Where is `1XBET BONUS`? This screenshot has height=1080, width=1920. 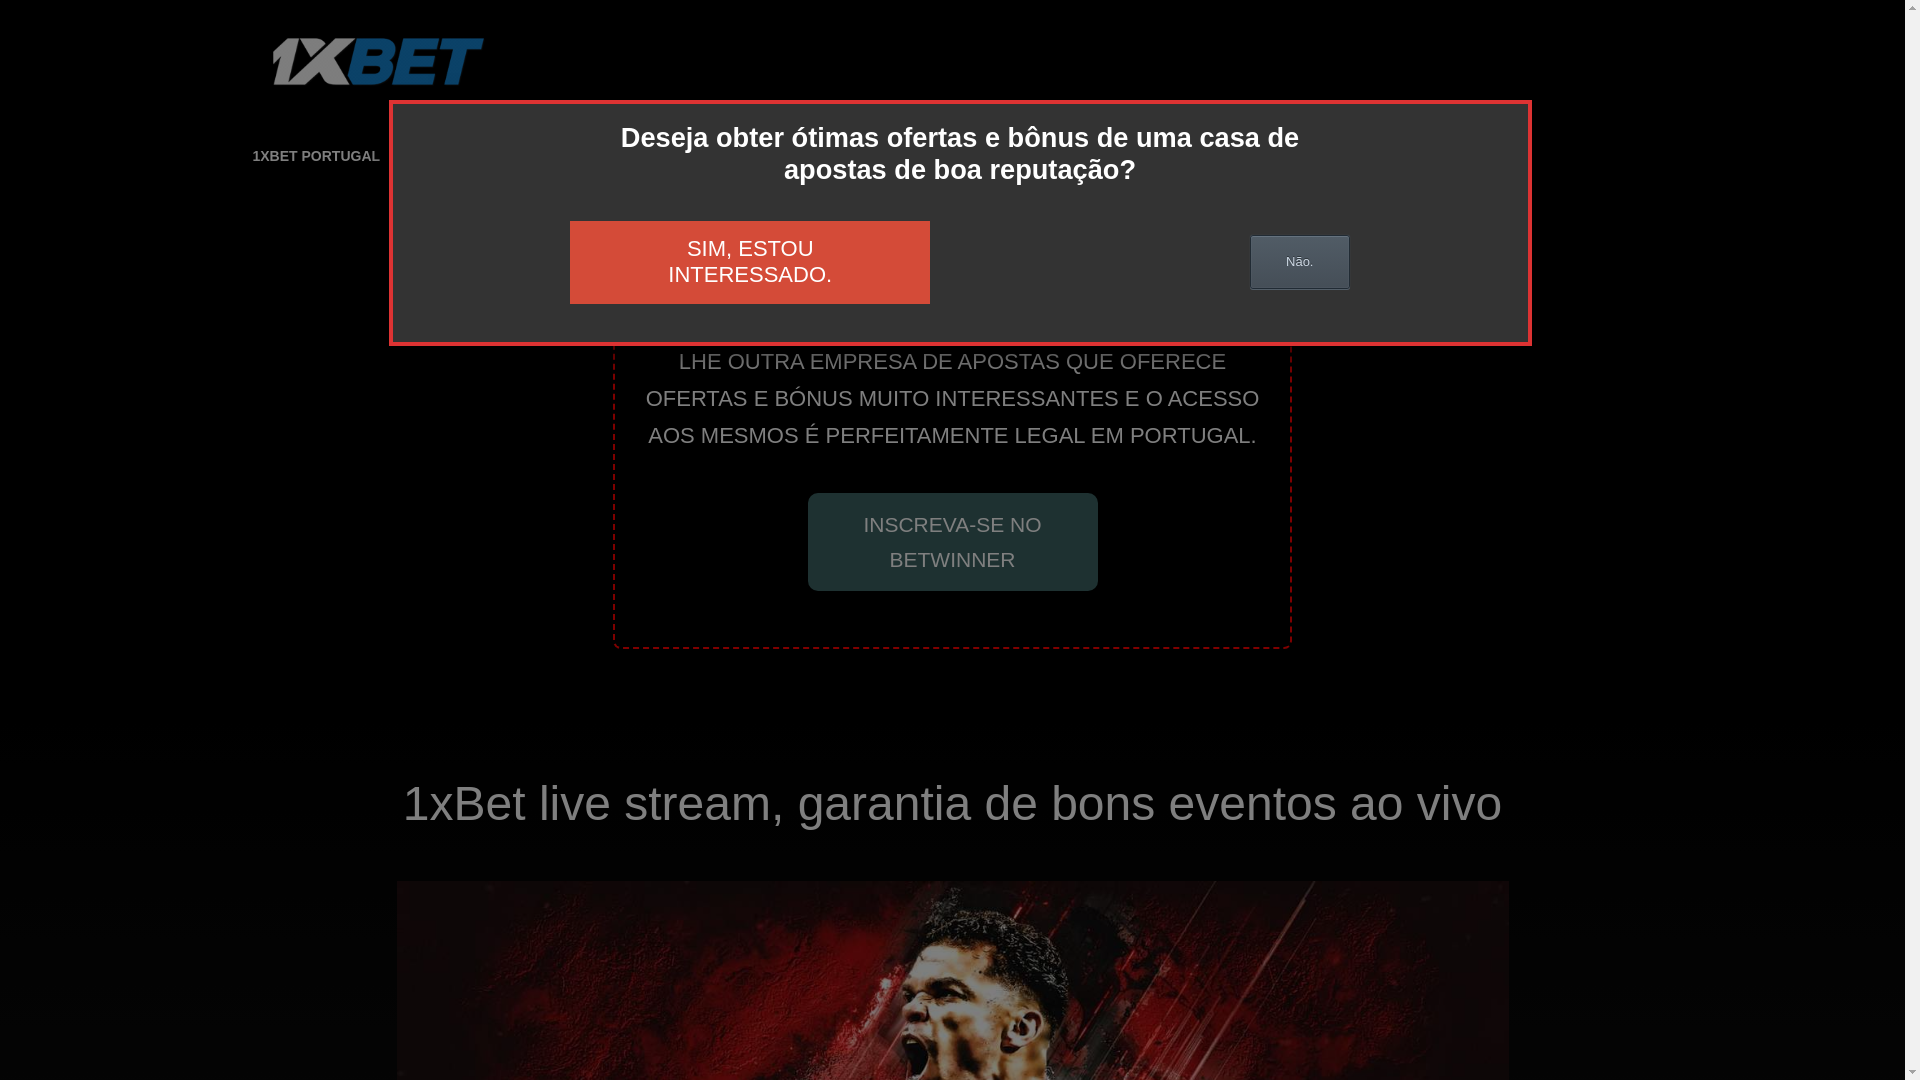 1XBET BONUS is located at coordinates (981, 156).